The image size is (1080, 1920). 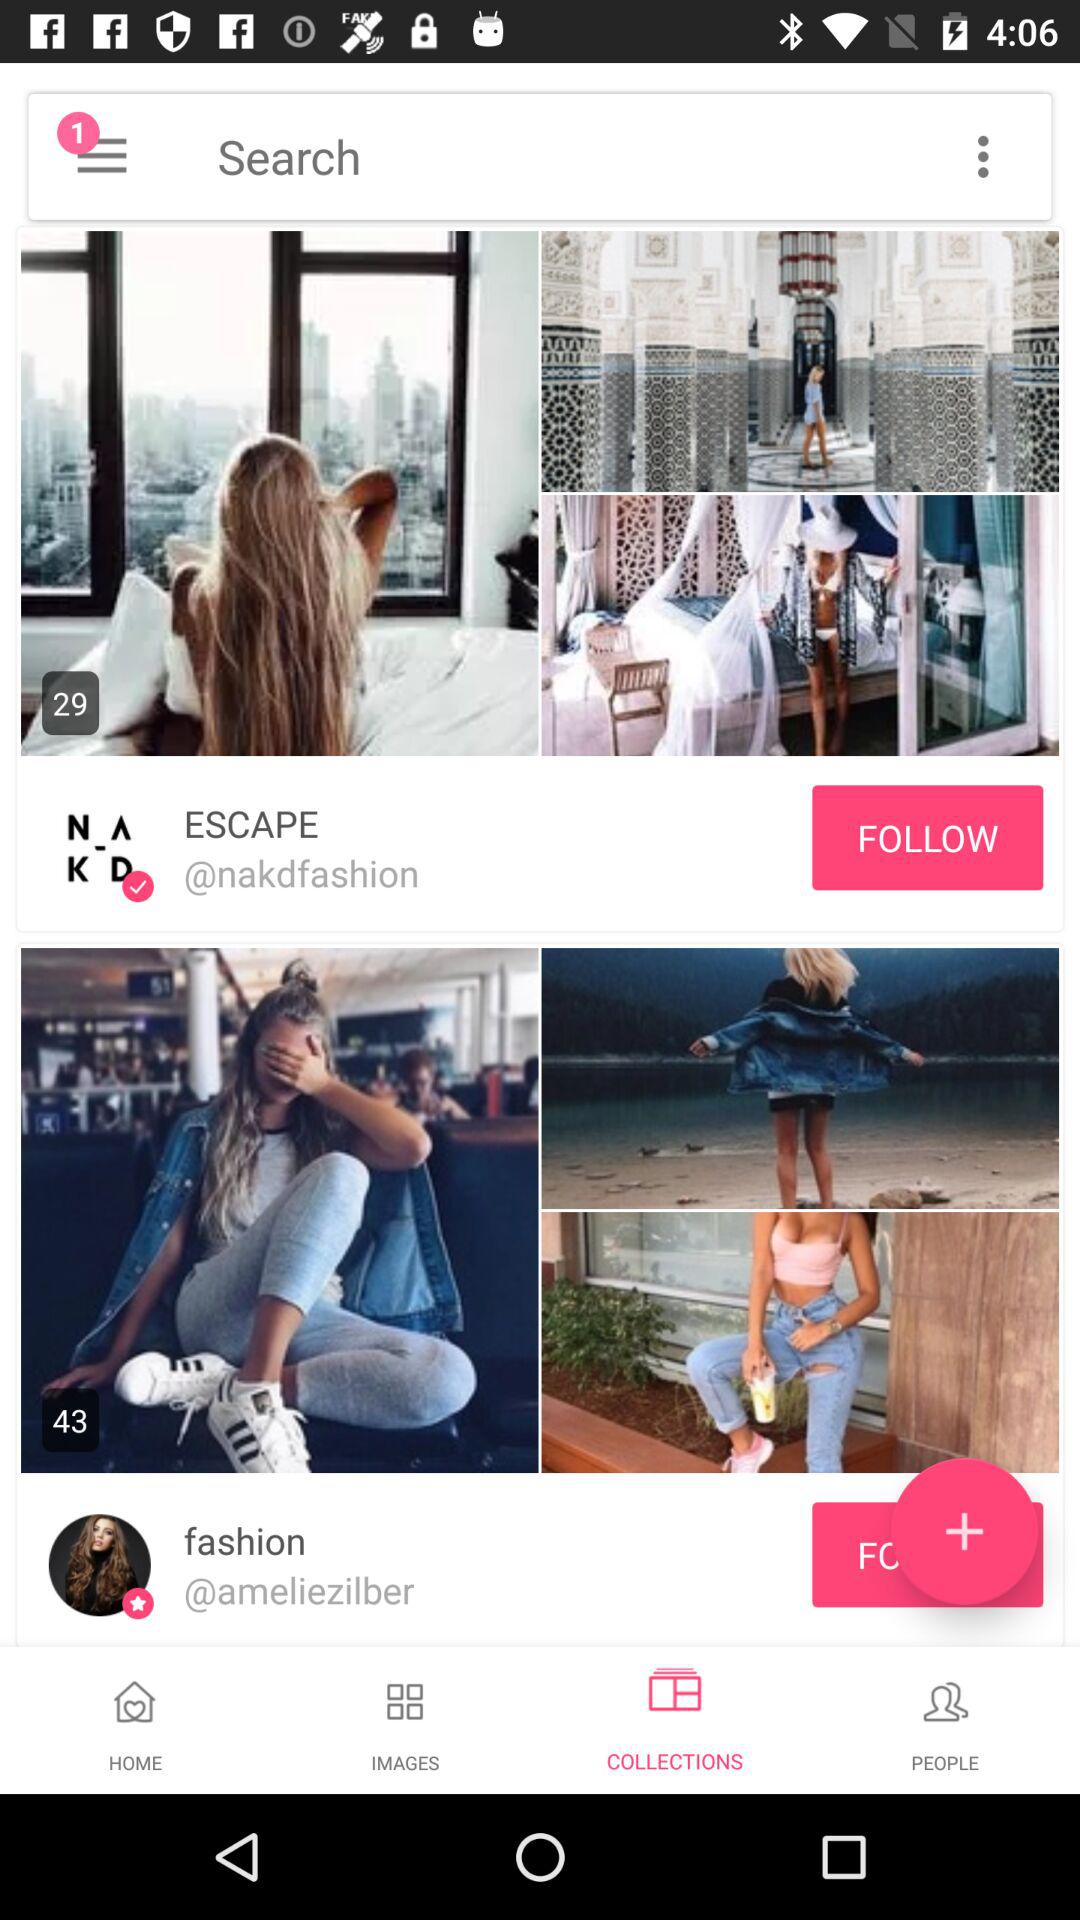 What do you see at coordinates (983, 156) in the screenshot?
I see `open search bar menu options` at bounding box center [983, 156].